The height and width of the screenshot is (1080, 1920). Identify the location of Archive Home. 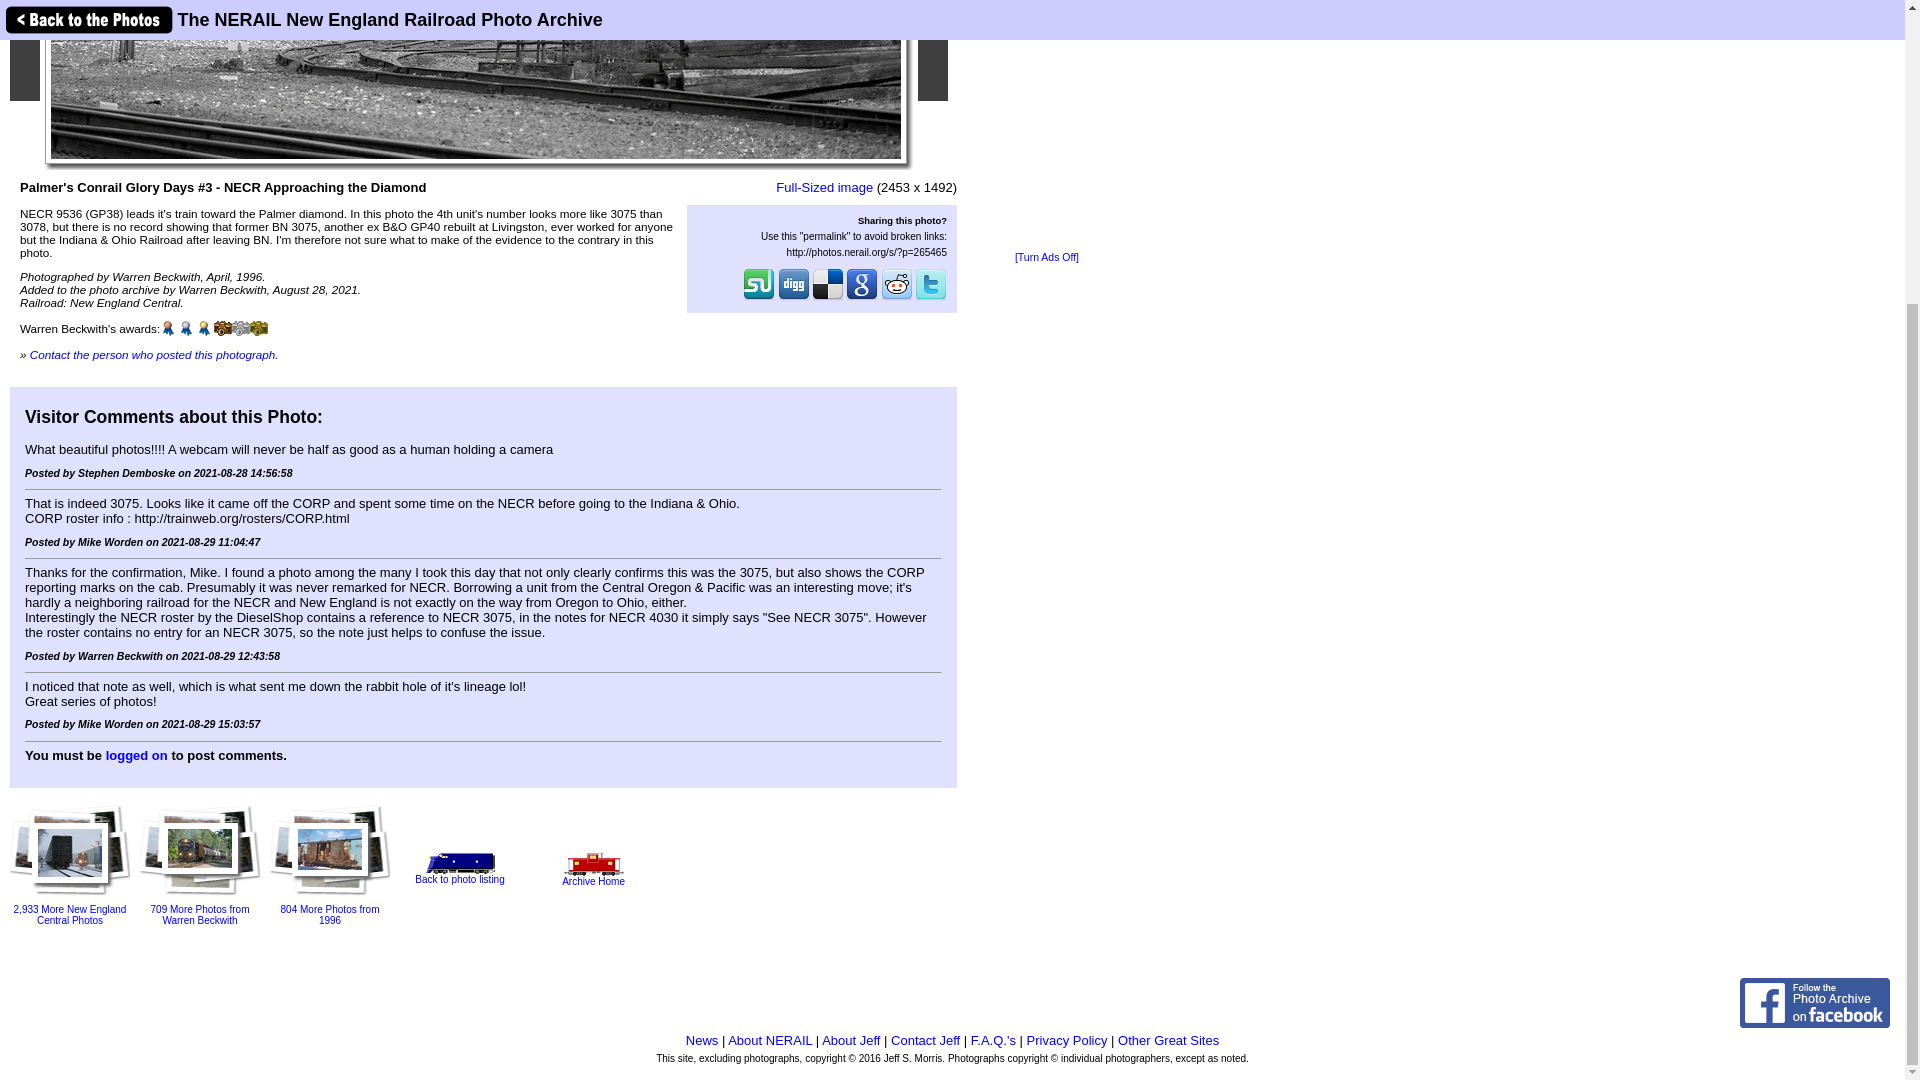
(594, 876).